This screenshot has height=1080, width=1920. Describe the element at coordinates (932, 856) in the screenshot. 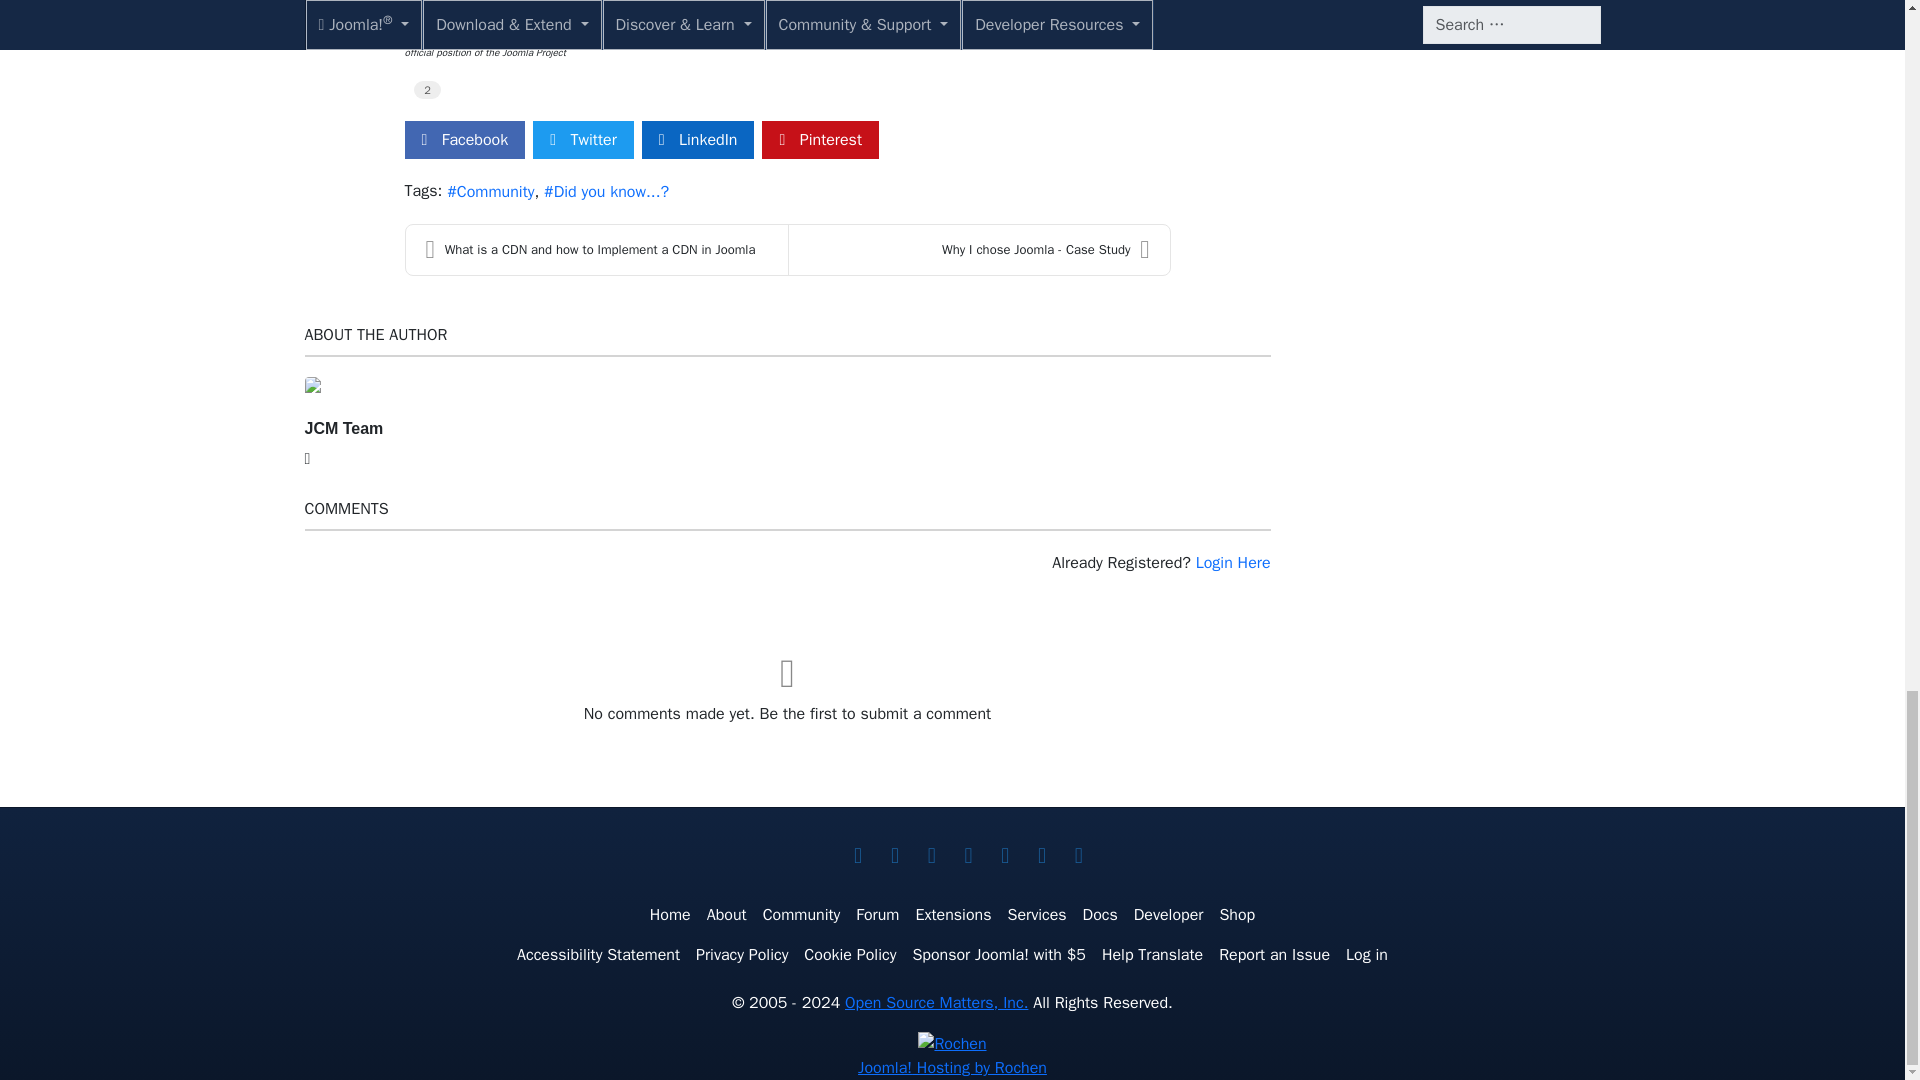

I see `Joomla! on YouTube` at that location.